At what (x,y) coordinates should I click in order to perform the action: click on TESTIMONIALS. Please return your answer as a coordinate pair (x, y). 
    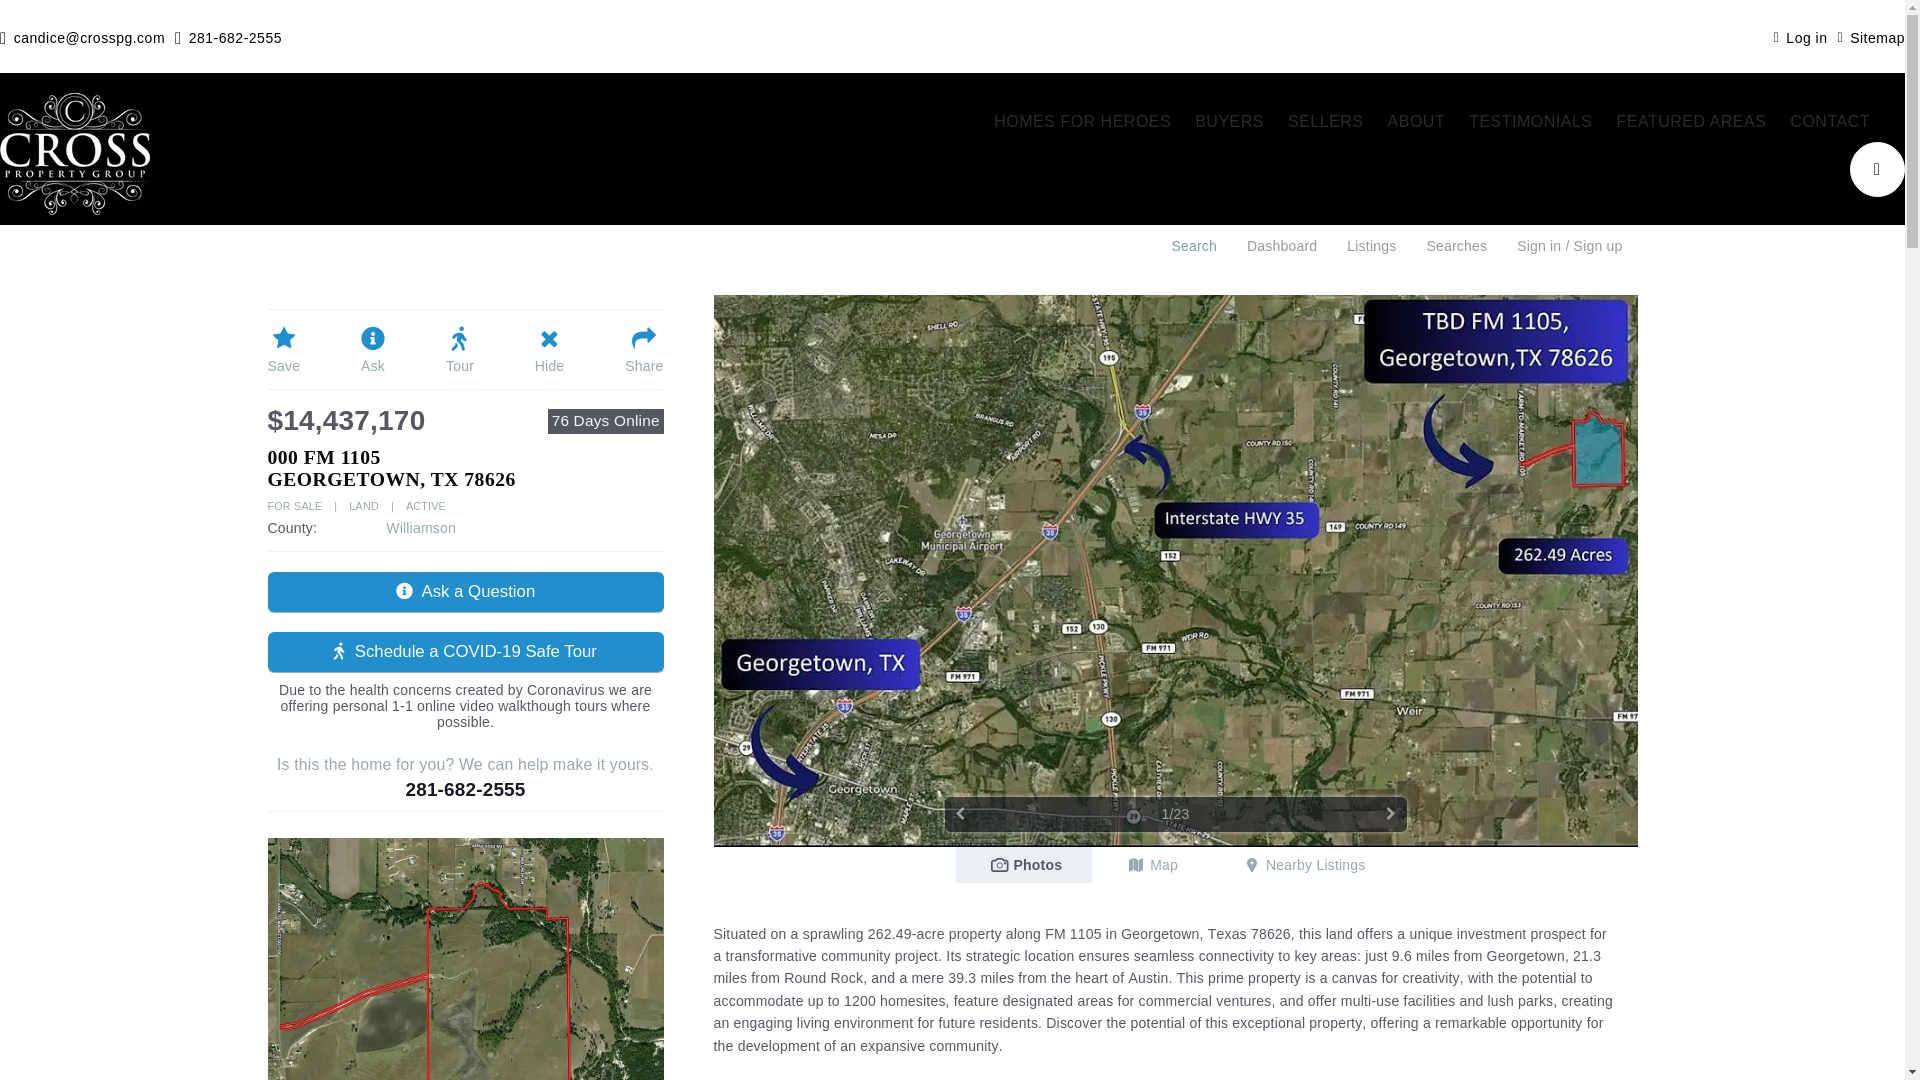
    Looking at the image, I should click on (1530, 122).